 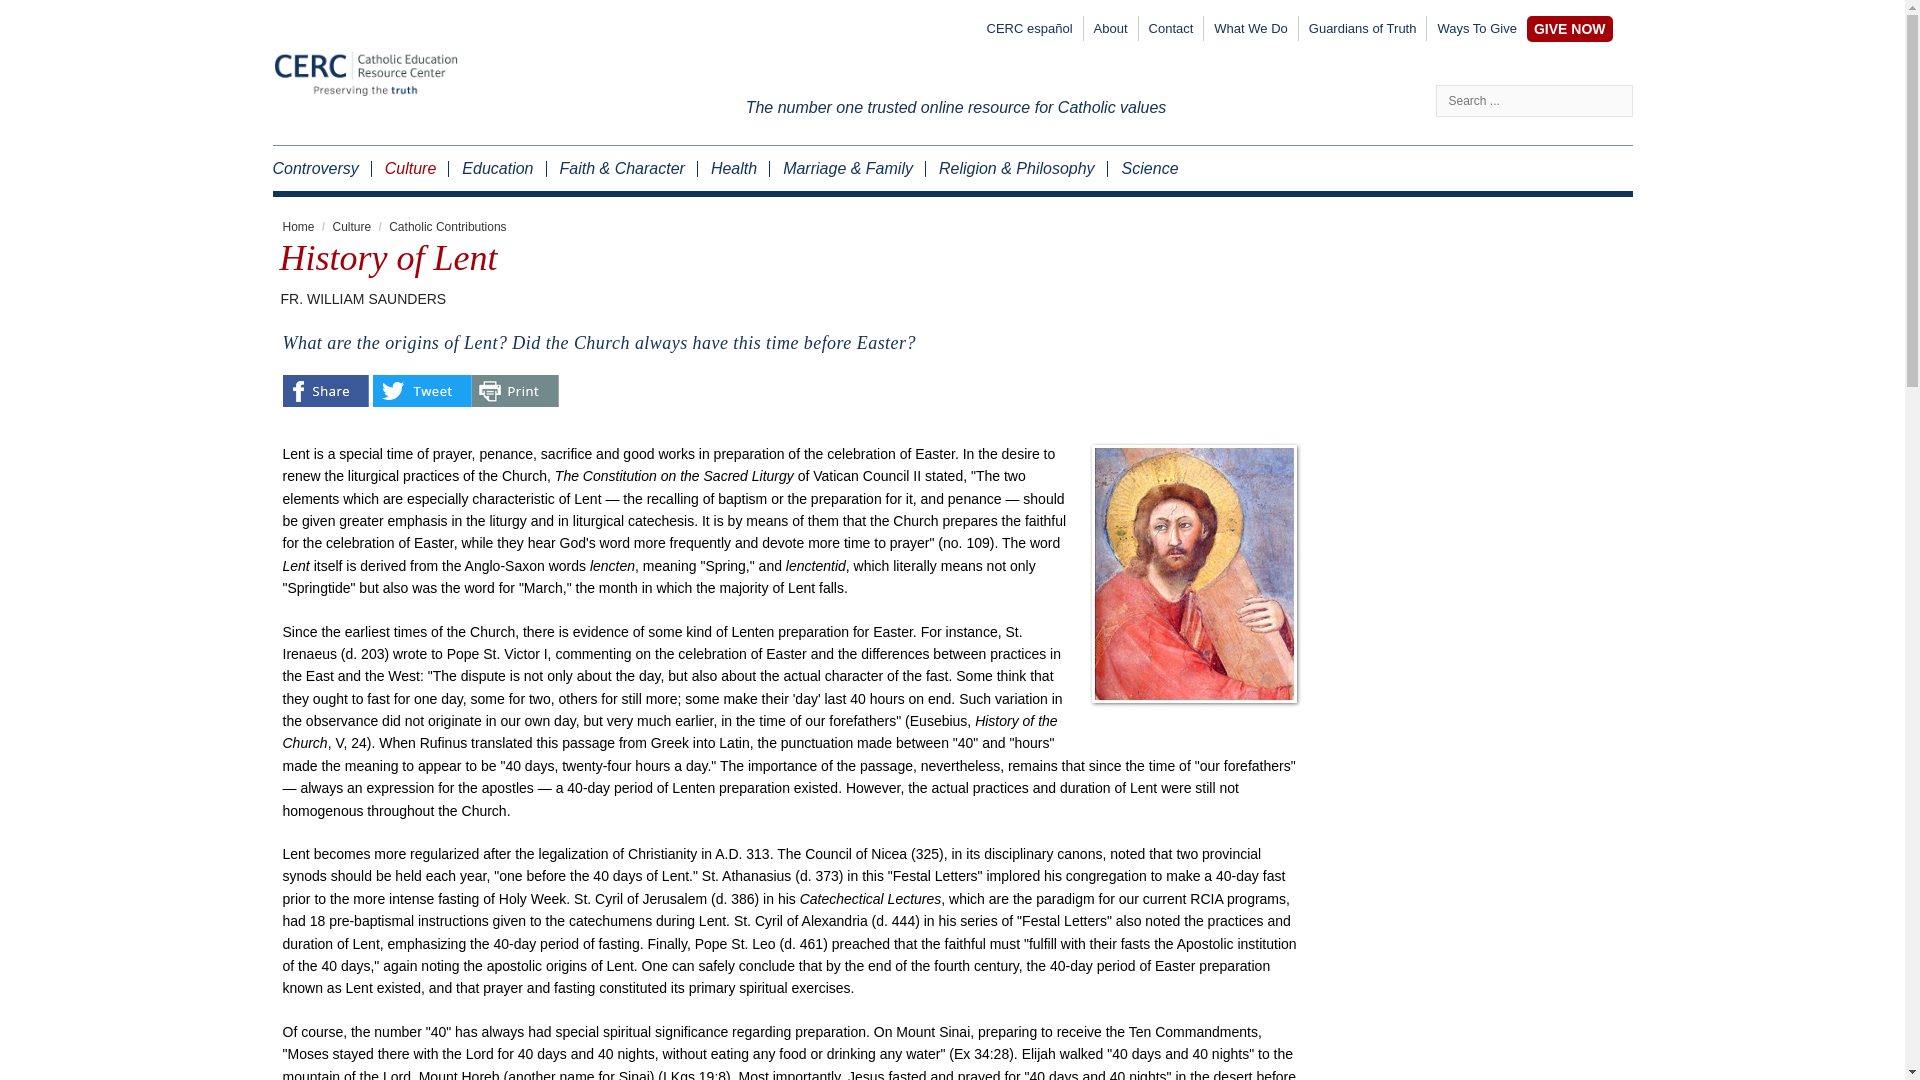 I want to click on Science, so click(x=1142, y=168).